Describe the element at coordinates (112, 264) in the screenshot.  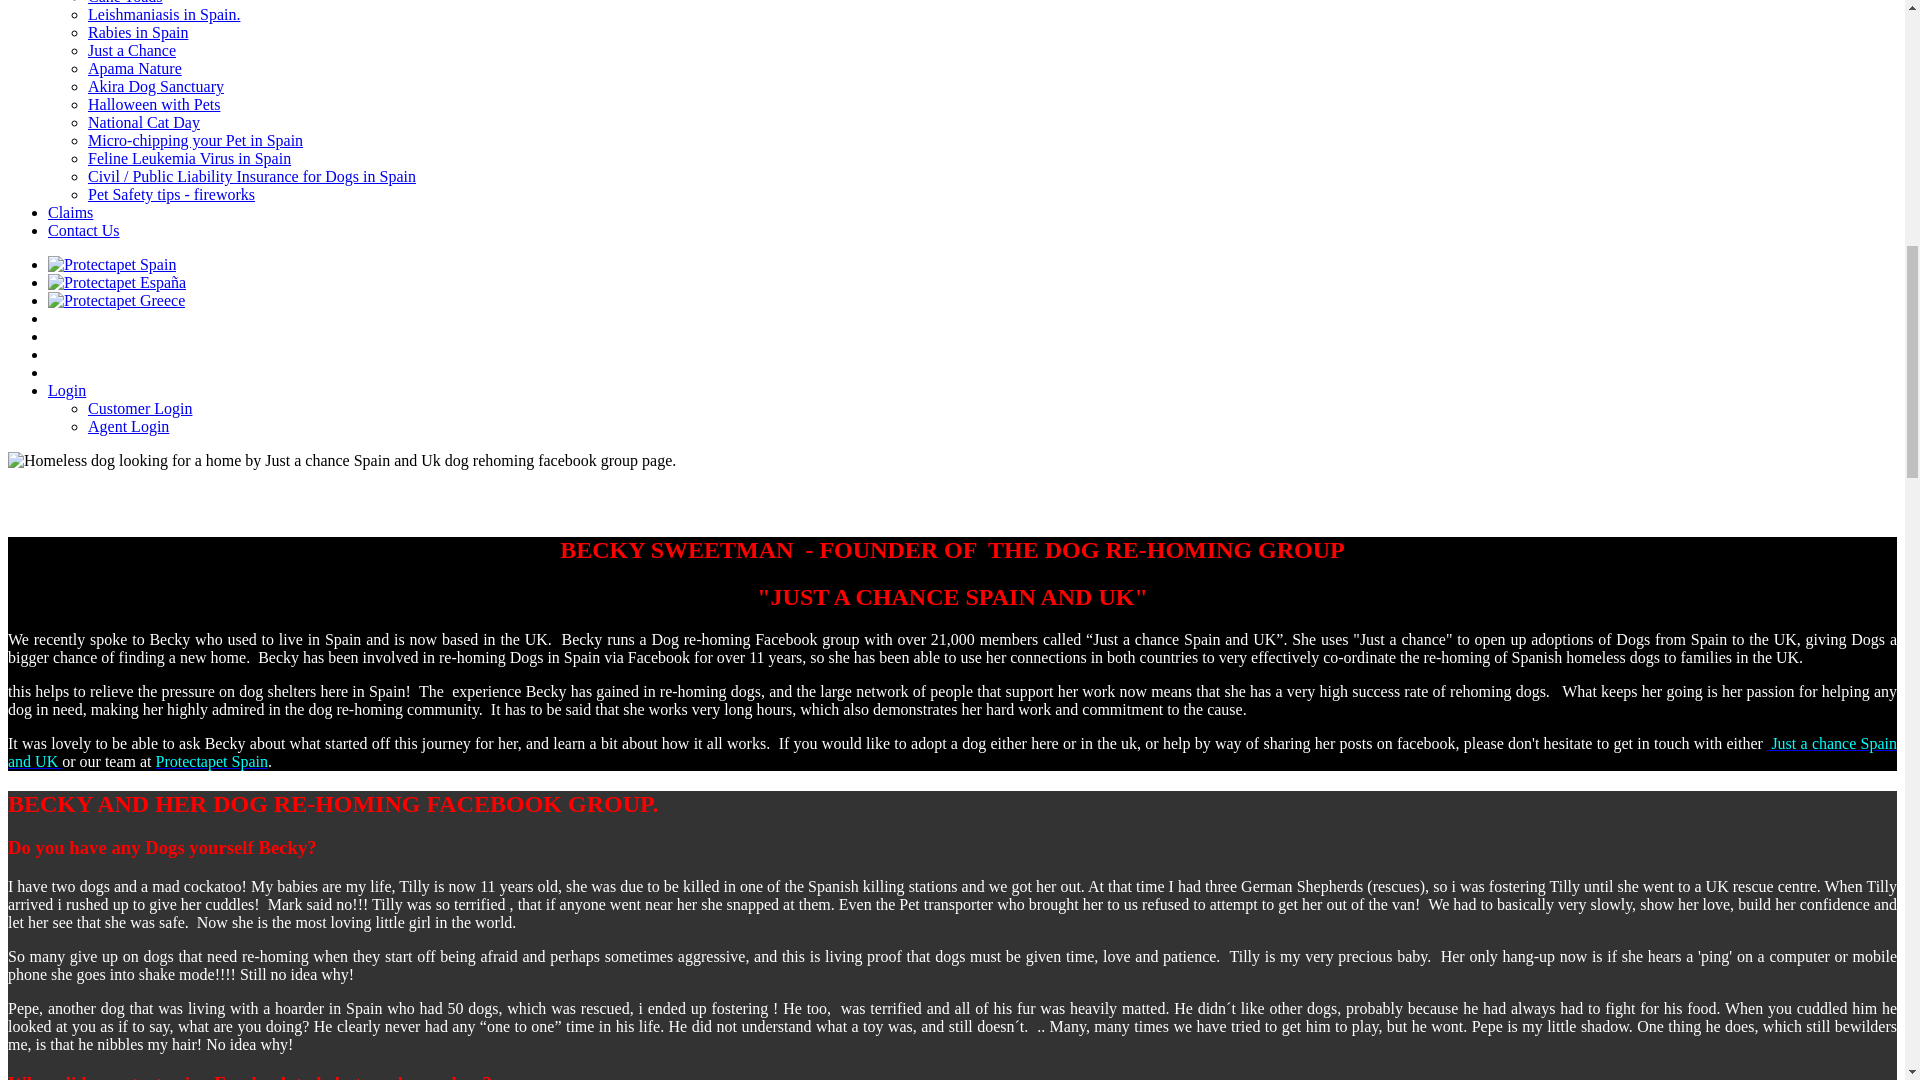
I see `Protectapet Spain` at that location.